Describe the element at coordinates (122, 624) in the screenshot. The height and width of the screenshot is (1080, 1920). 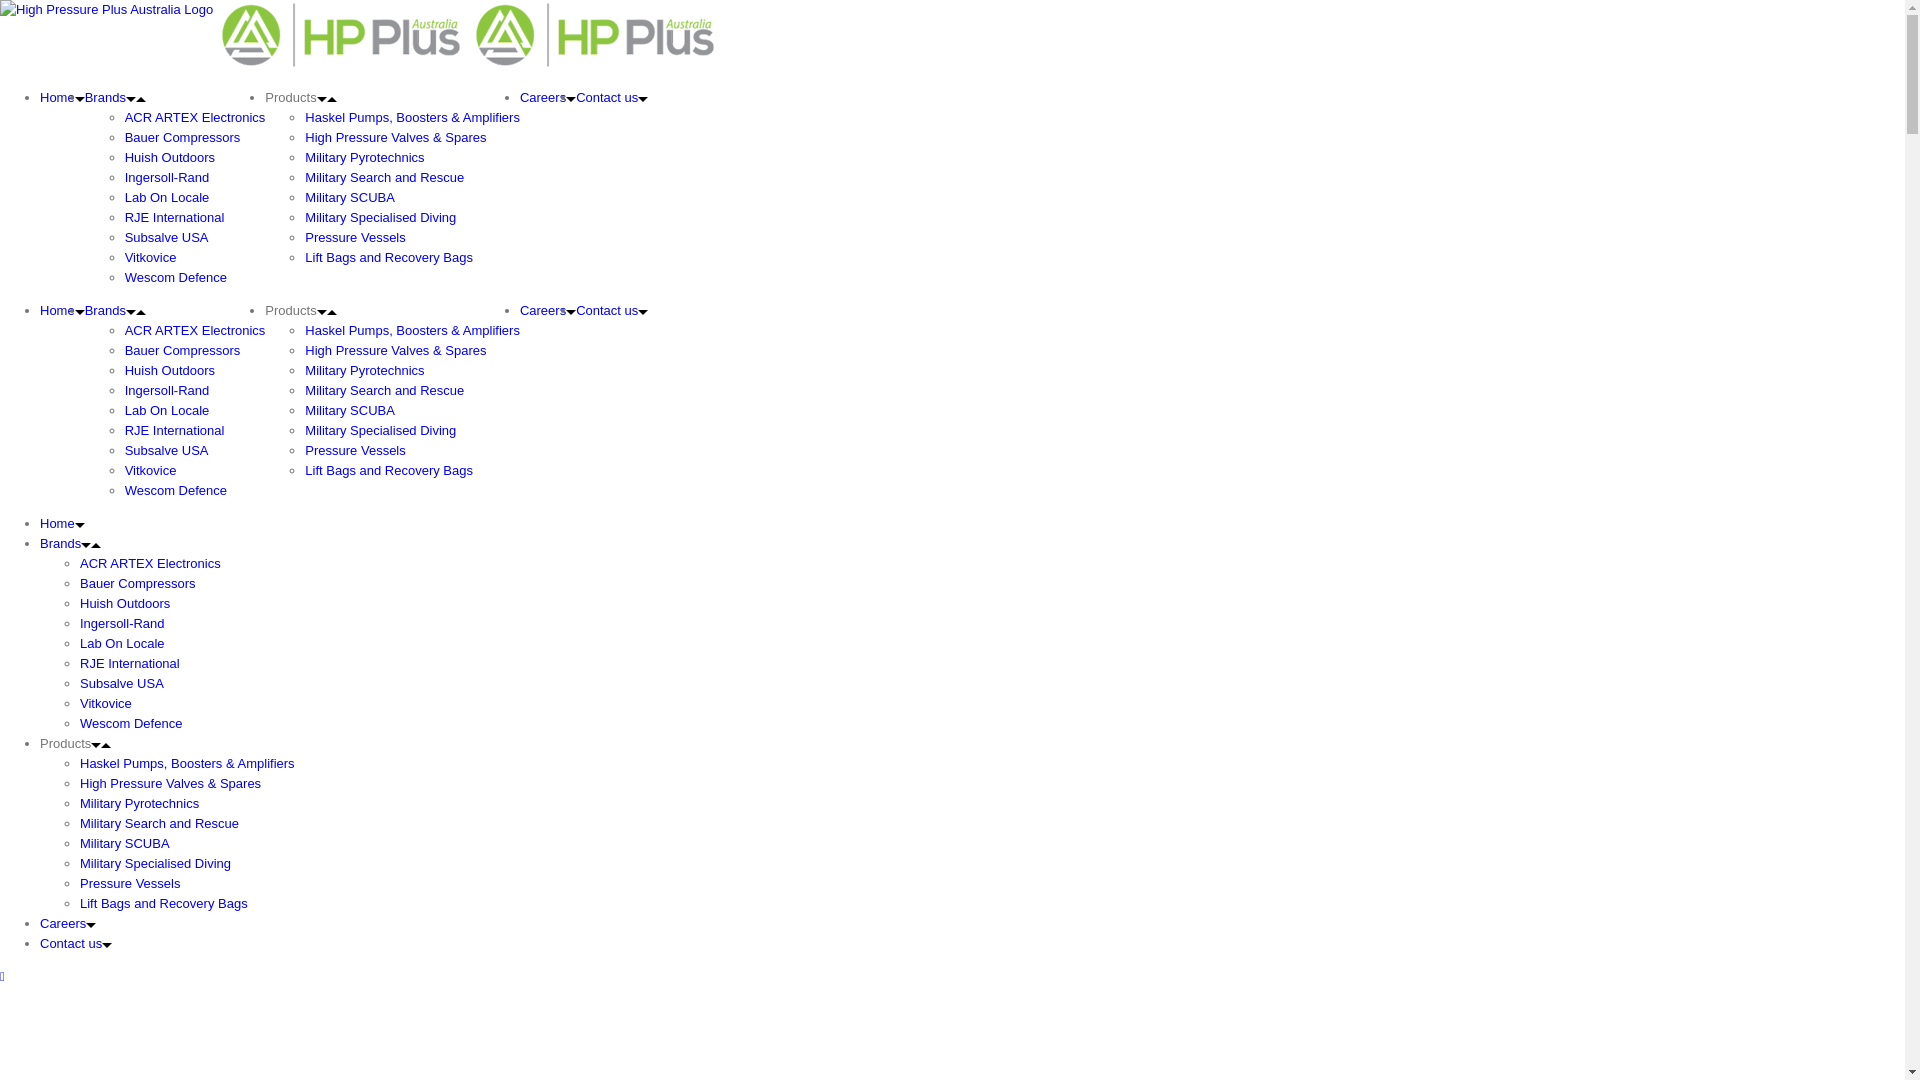
I see `Ingersoll-Rand` at that location.